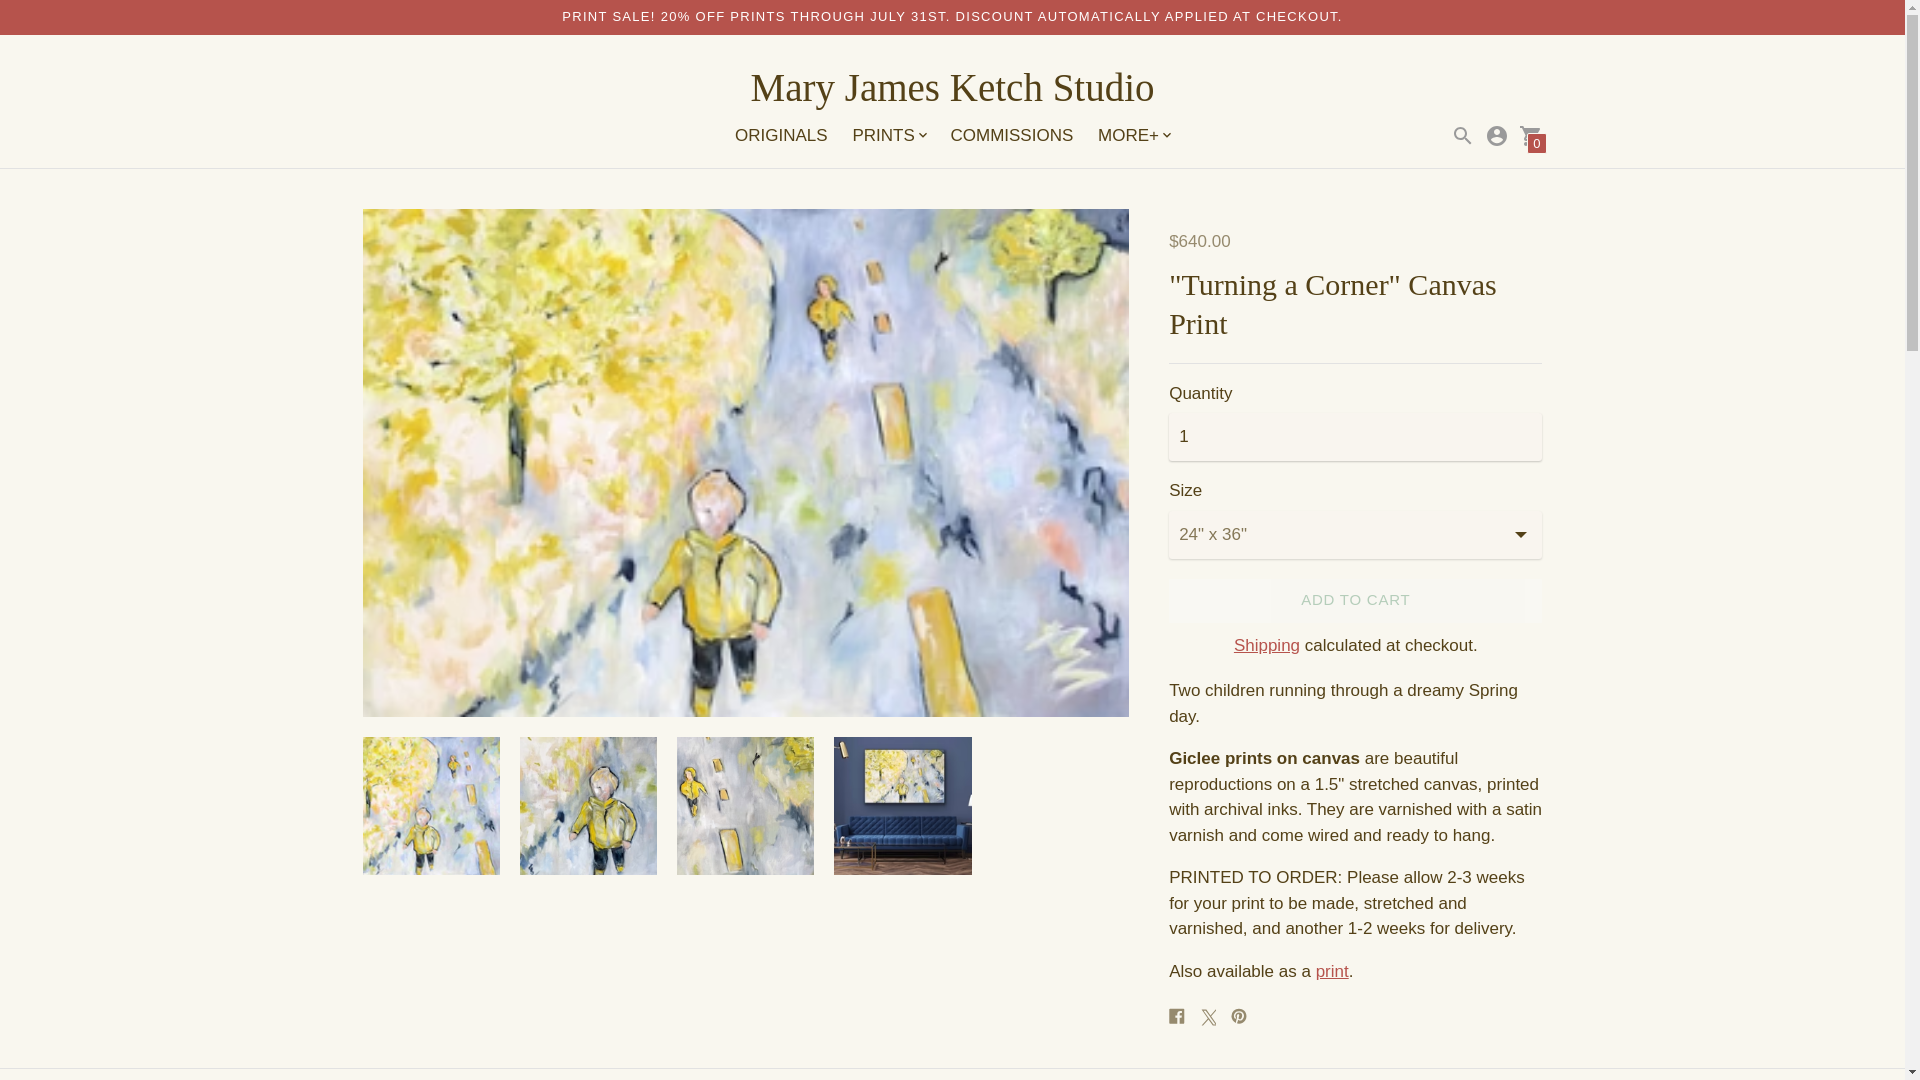 Image resolution: width=1920 pixels, height=1080 pixels. Describe the element at coordinates (1012, 135) in the screenshot. I see `COMMISSIONS` at that location.